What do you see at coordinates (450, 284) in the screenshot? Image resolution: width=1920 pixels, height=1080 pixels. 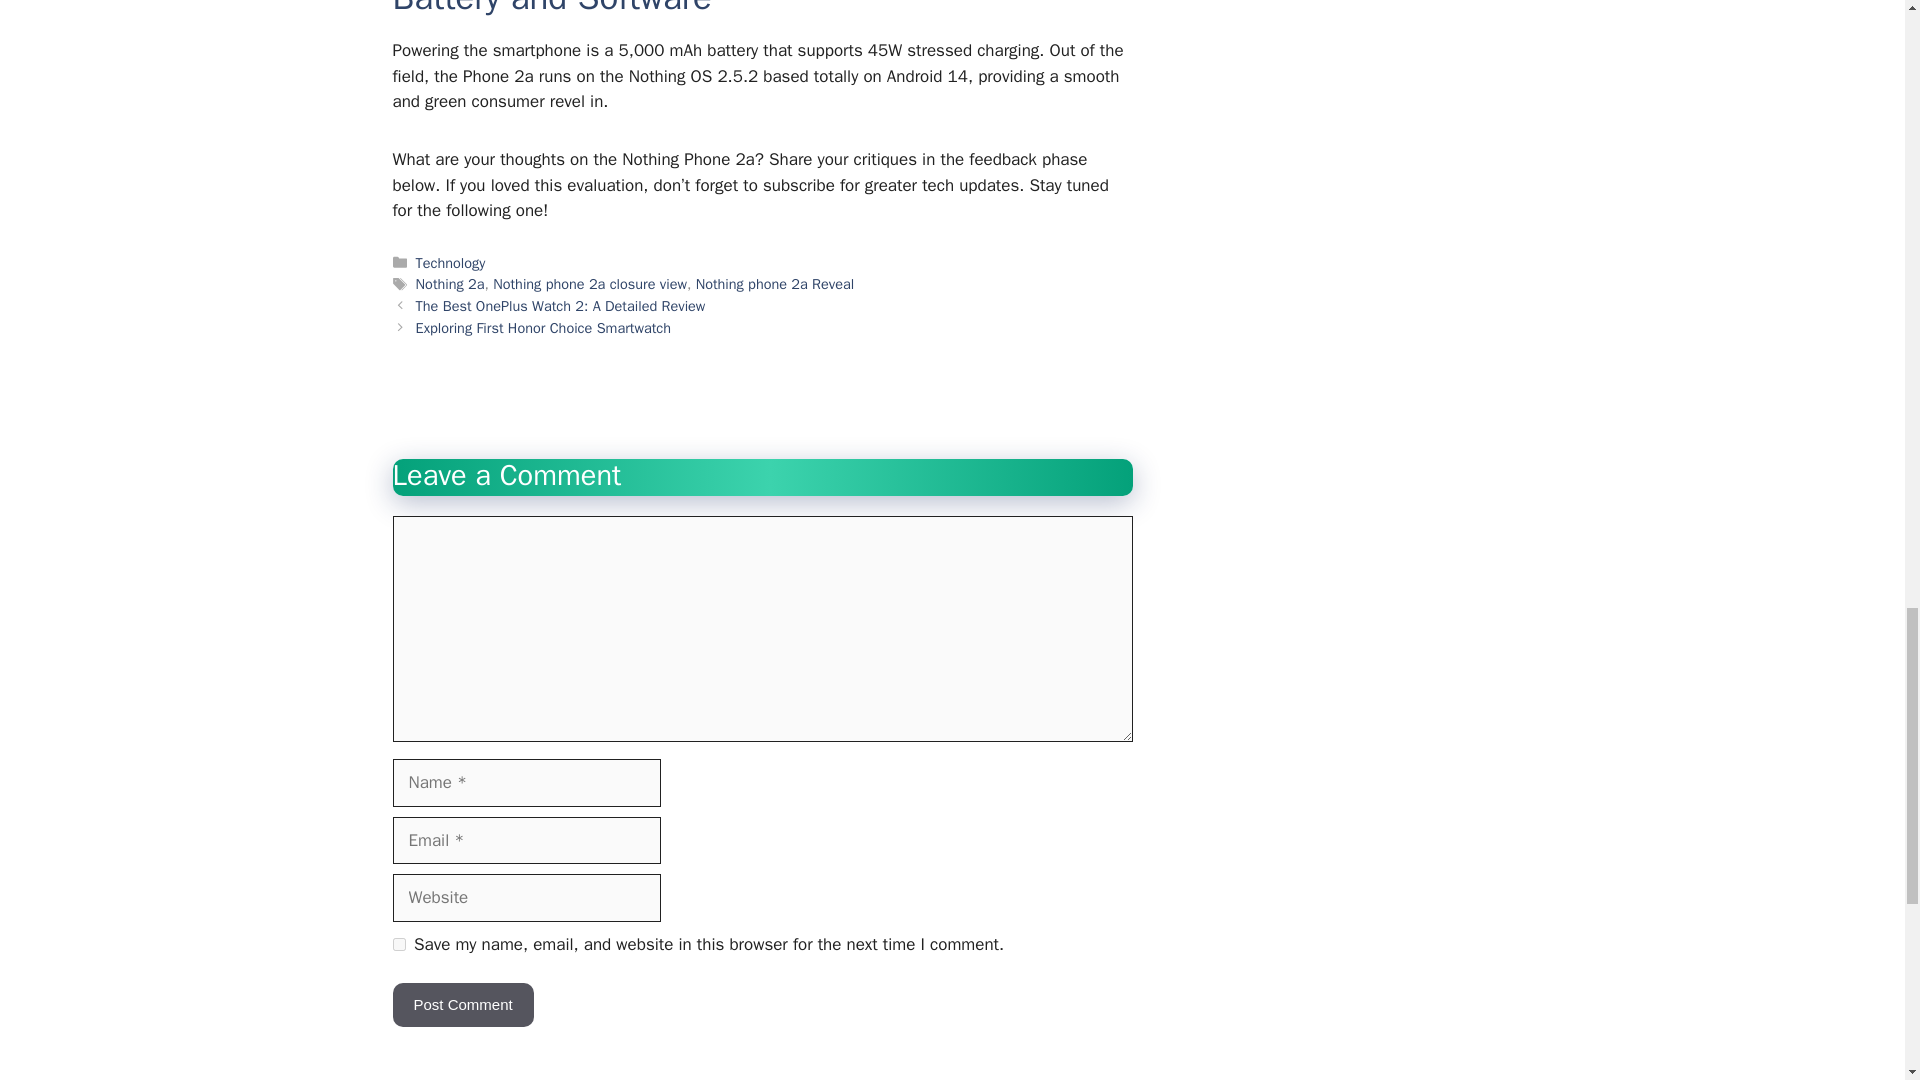 I see `Nothing 2a` at bounding box center [450, 284].